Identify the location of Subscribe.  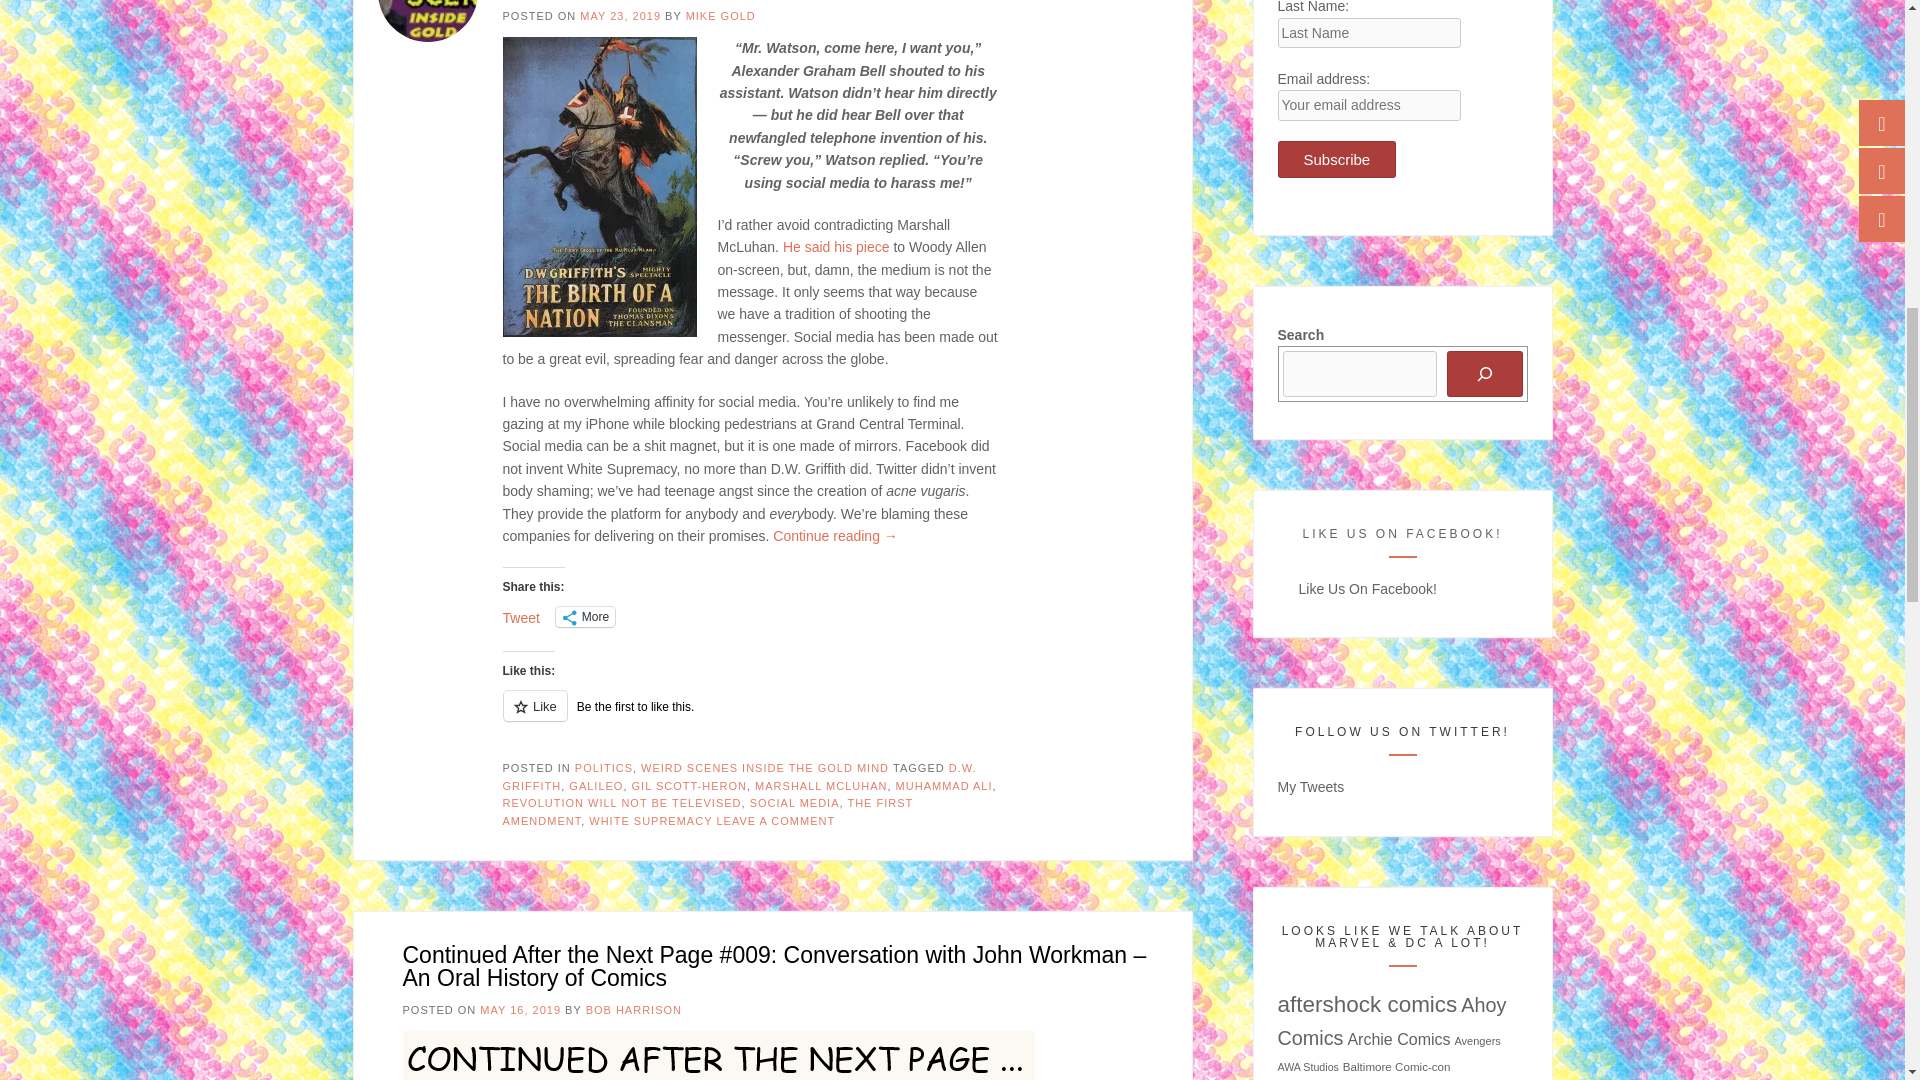
(1338, 160).